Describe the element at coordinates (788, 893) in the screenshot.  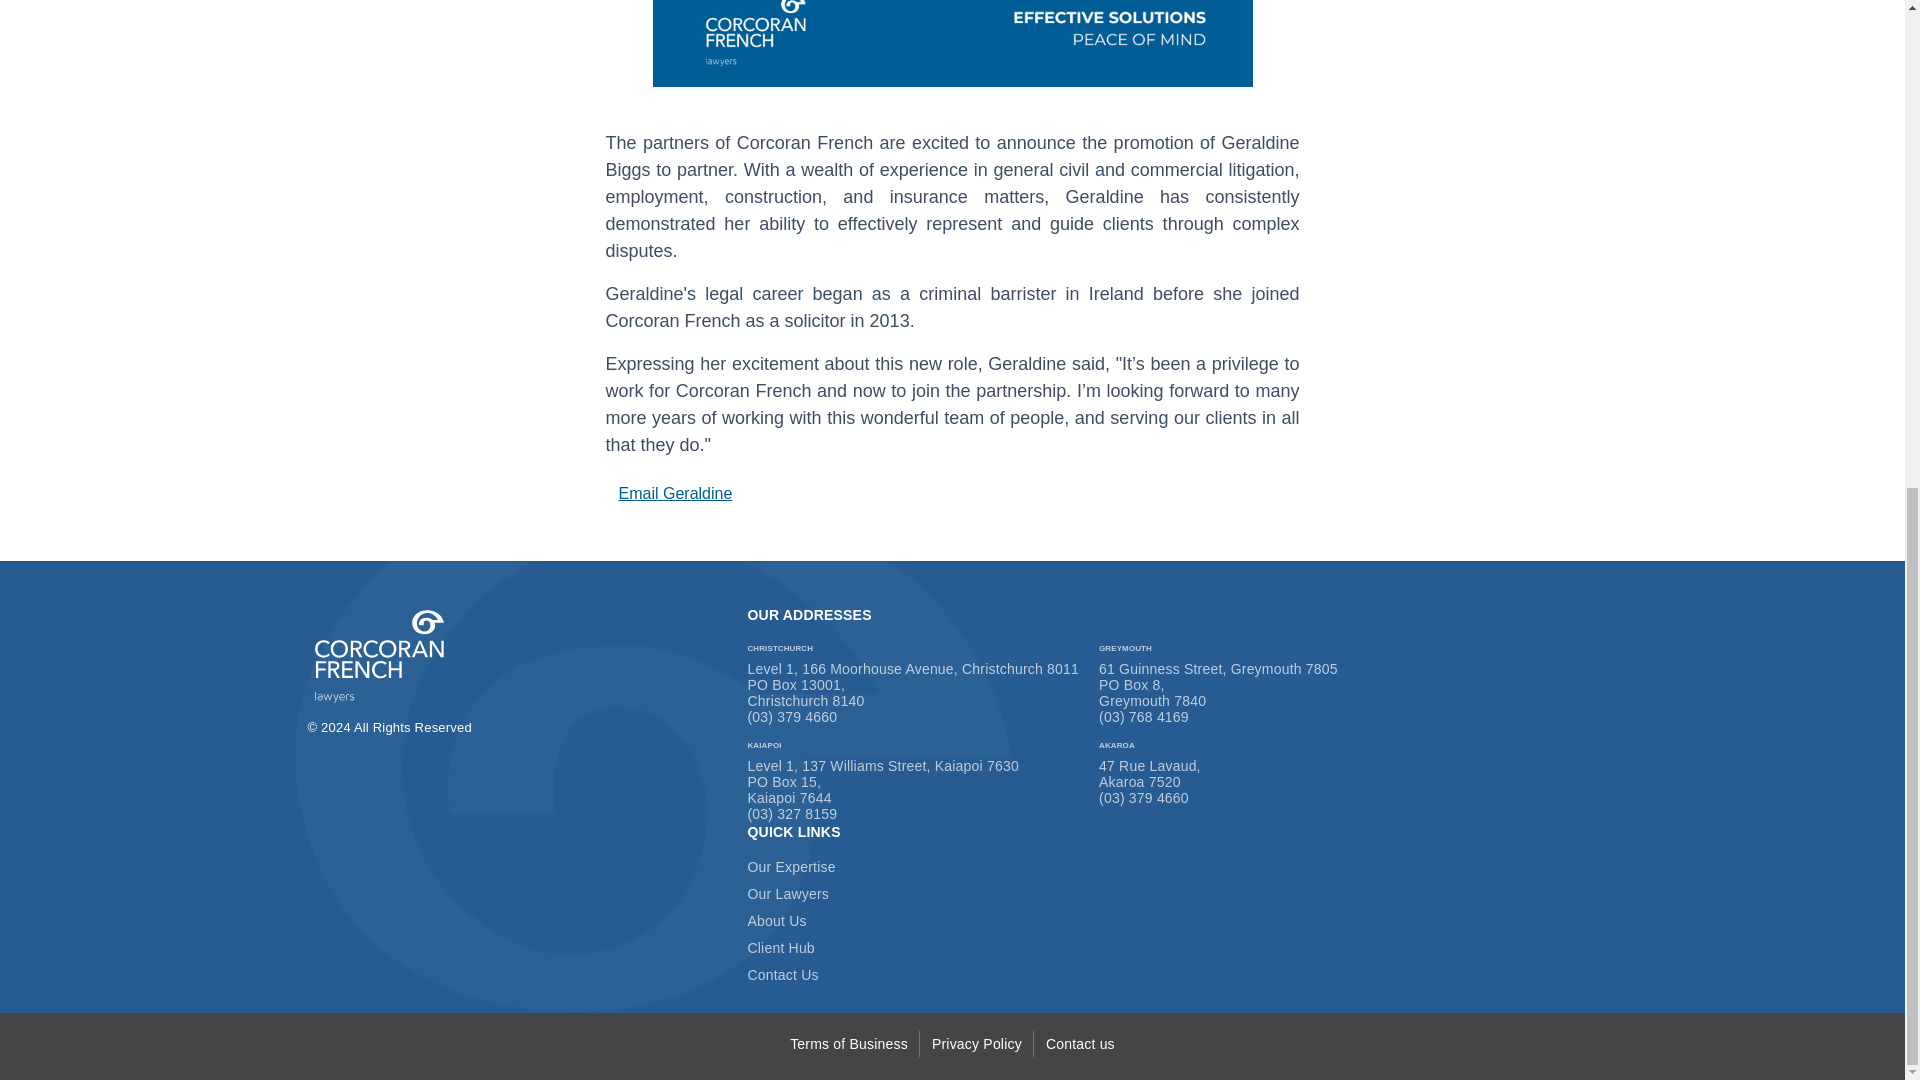
I see `Our Lawyers` at that location.